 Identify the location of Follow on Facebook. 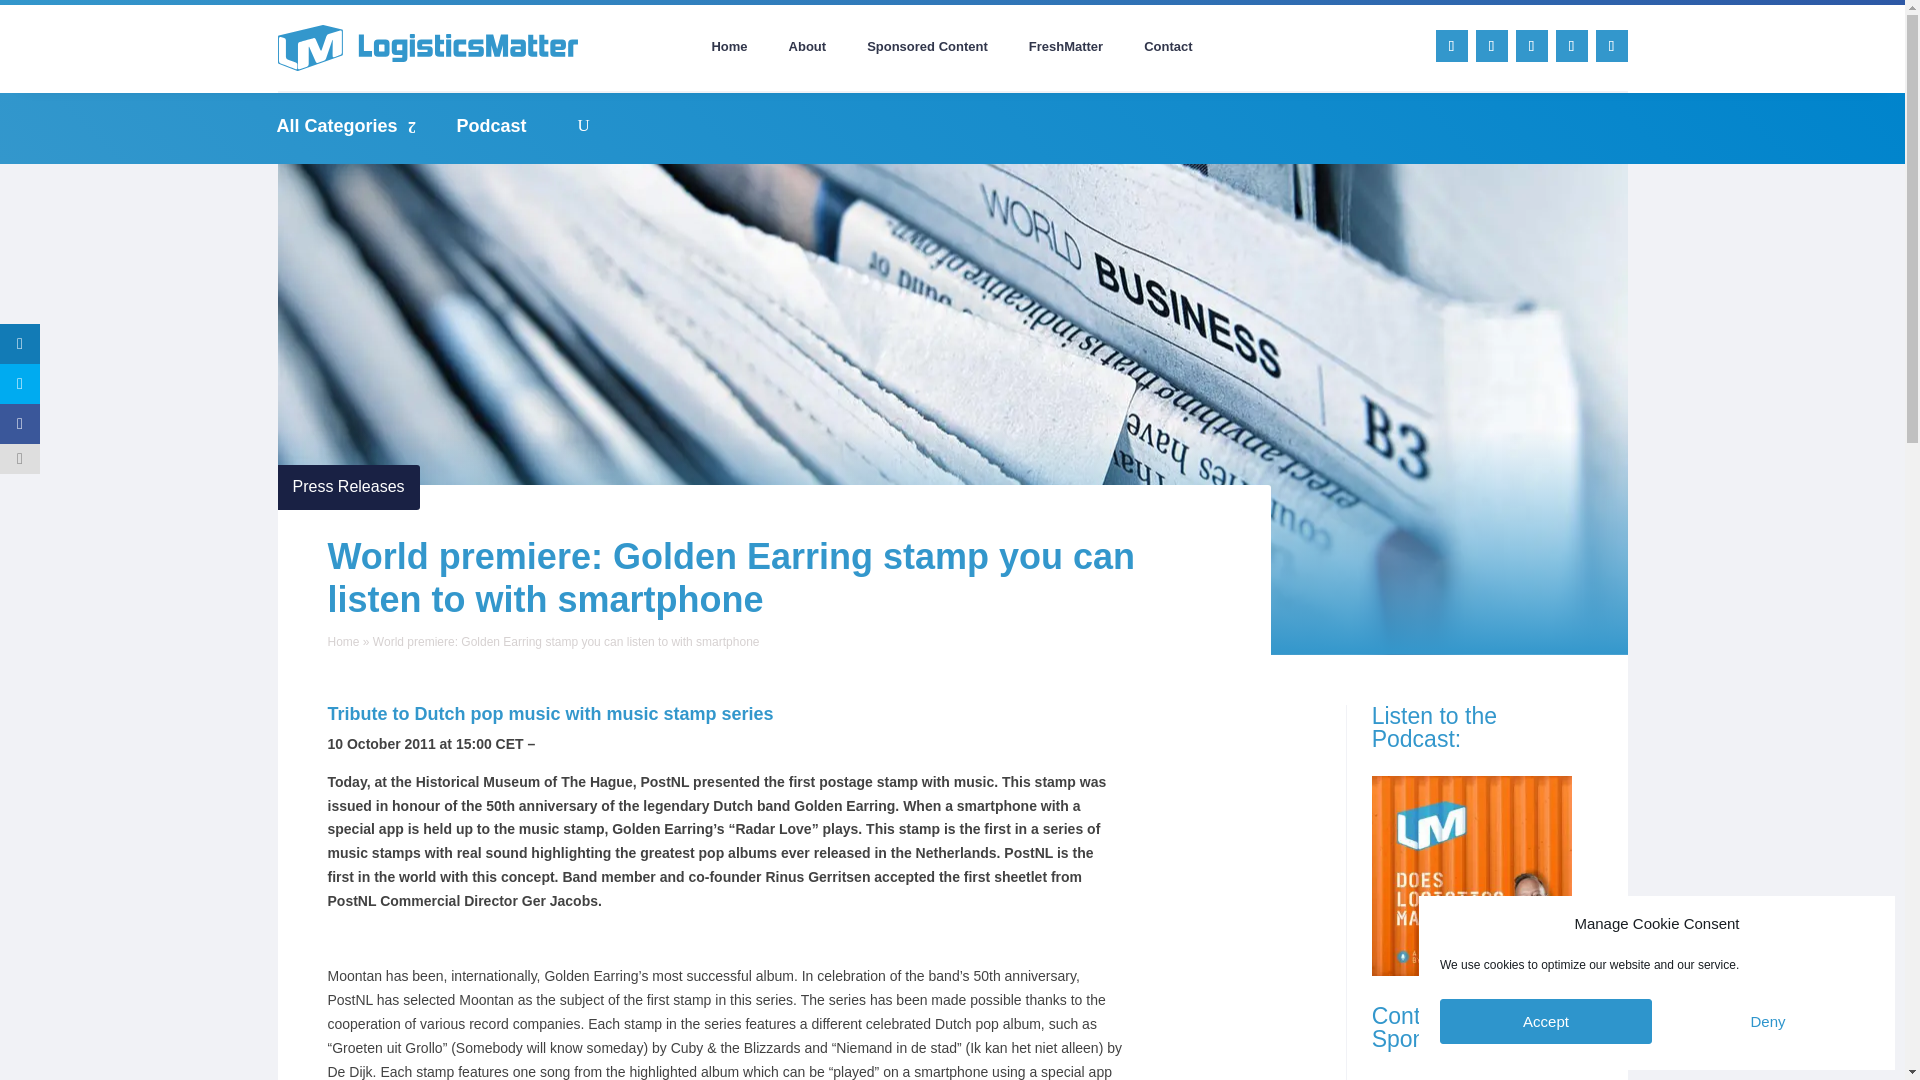
(1532, 46).